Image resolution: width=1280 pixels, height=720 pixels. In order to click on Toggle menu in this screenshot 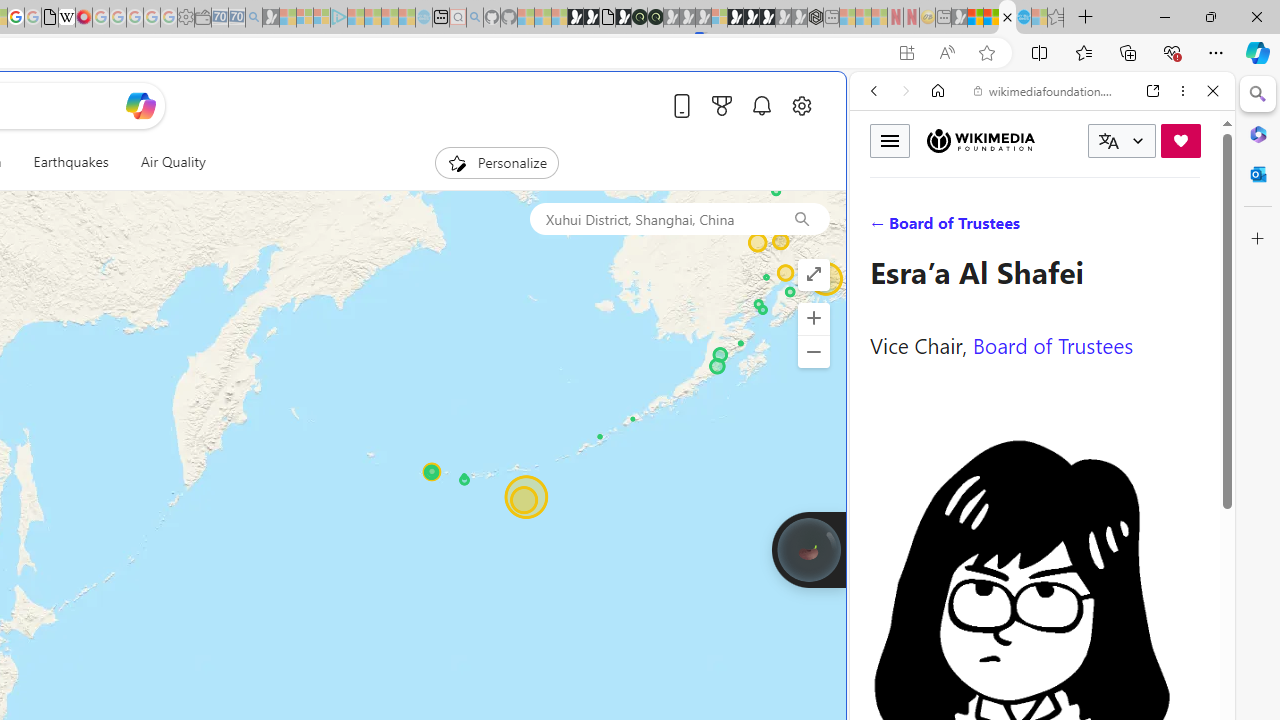, I will do `click(890, 140)`.